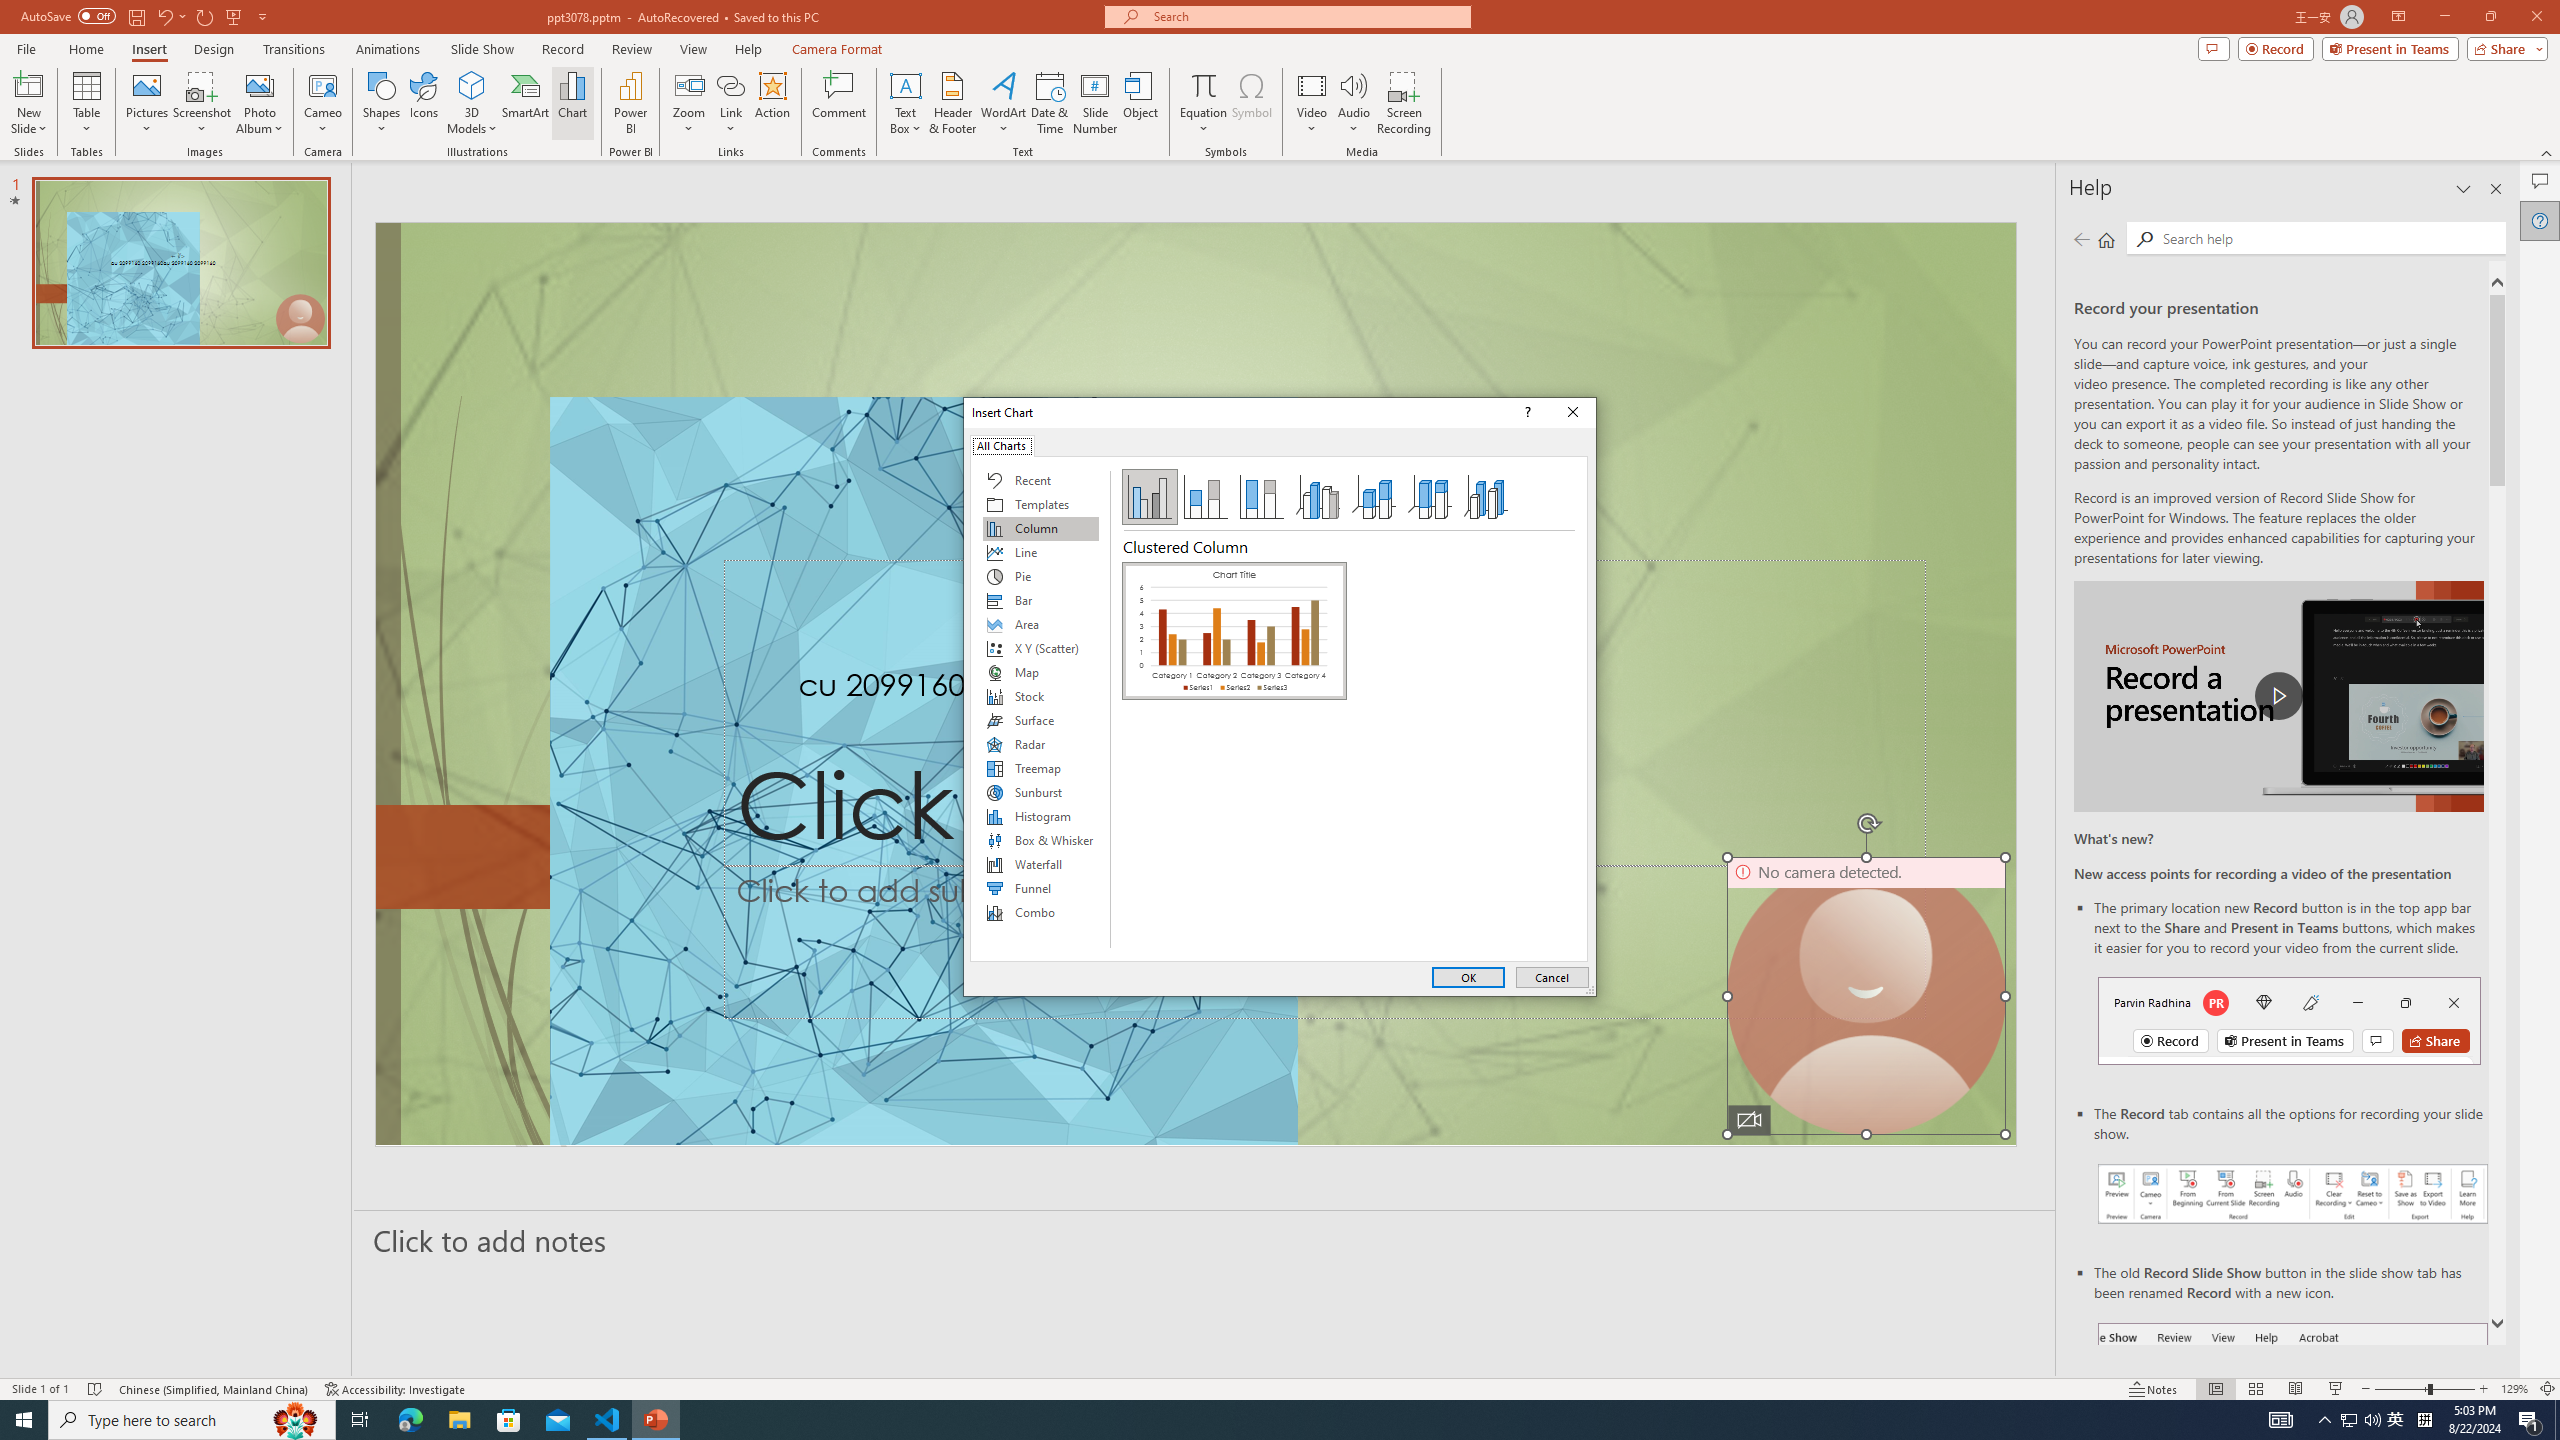 The image size is (2560, 1440). What do you see at coordinates (1486, 497) in the screenshot?
I see `3-D Column` at bounding box center [1486, 497].